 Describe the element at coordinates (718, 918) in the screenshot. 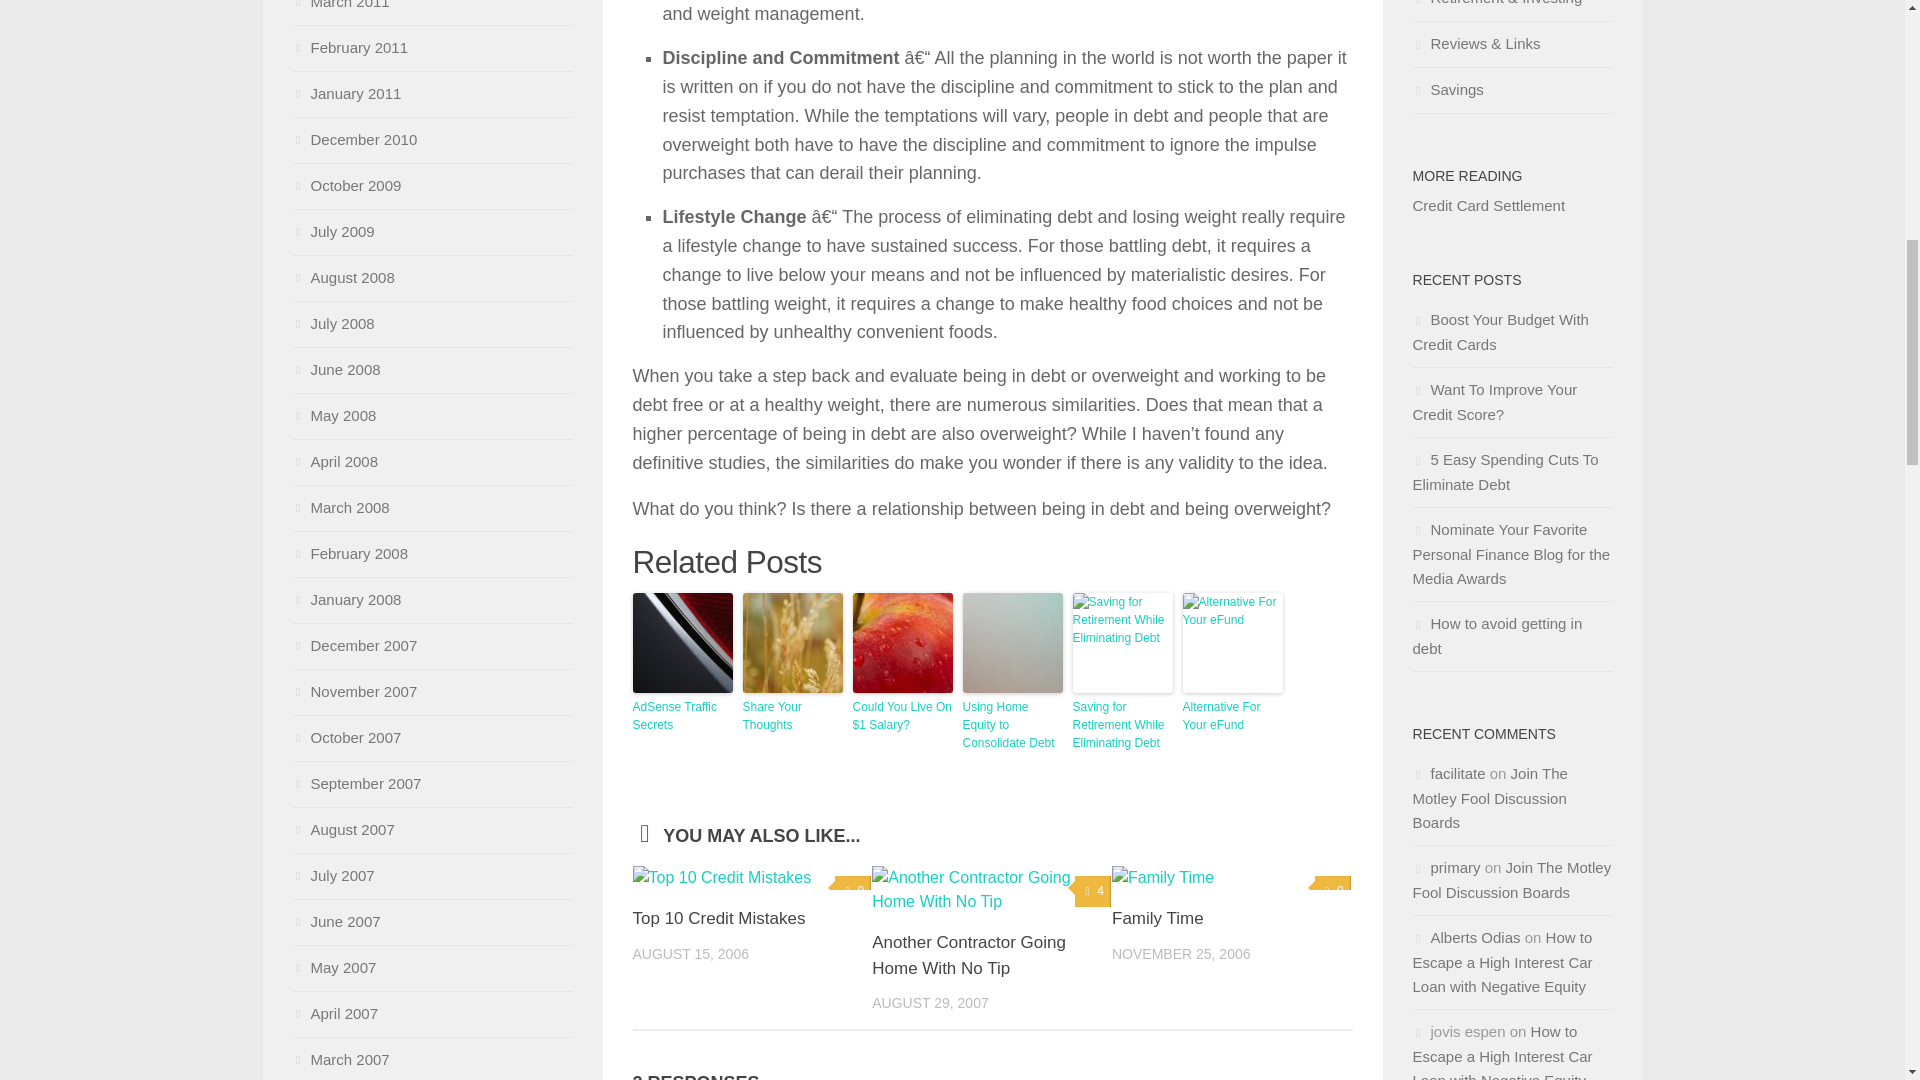

I see `Top 10 Credit Mistakes` at that location.